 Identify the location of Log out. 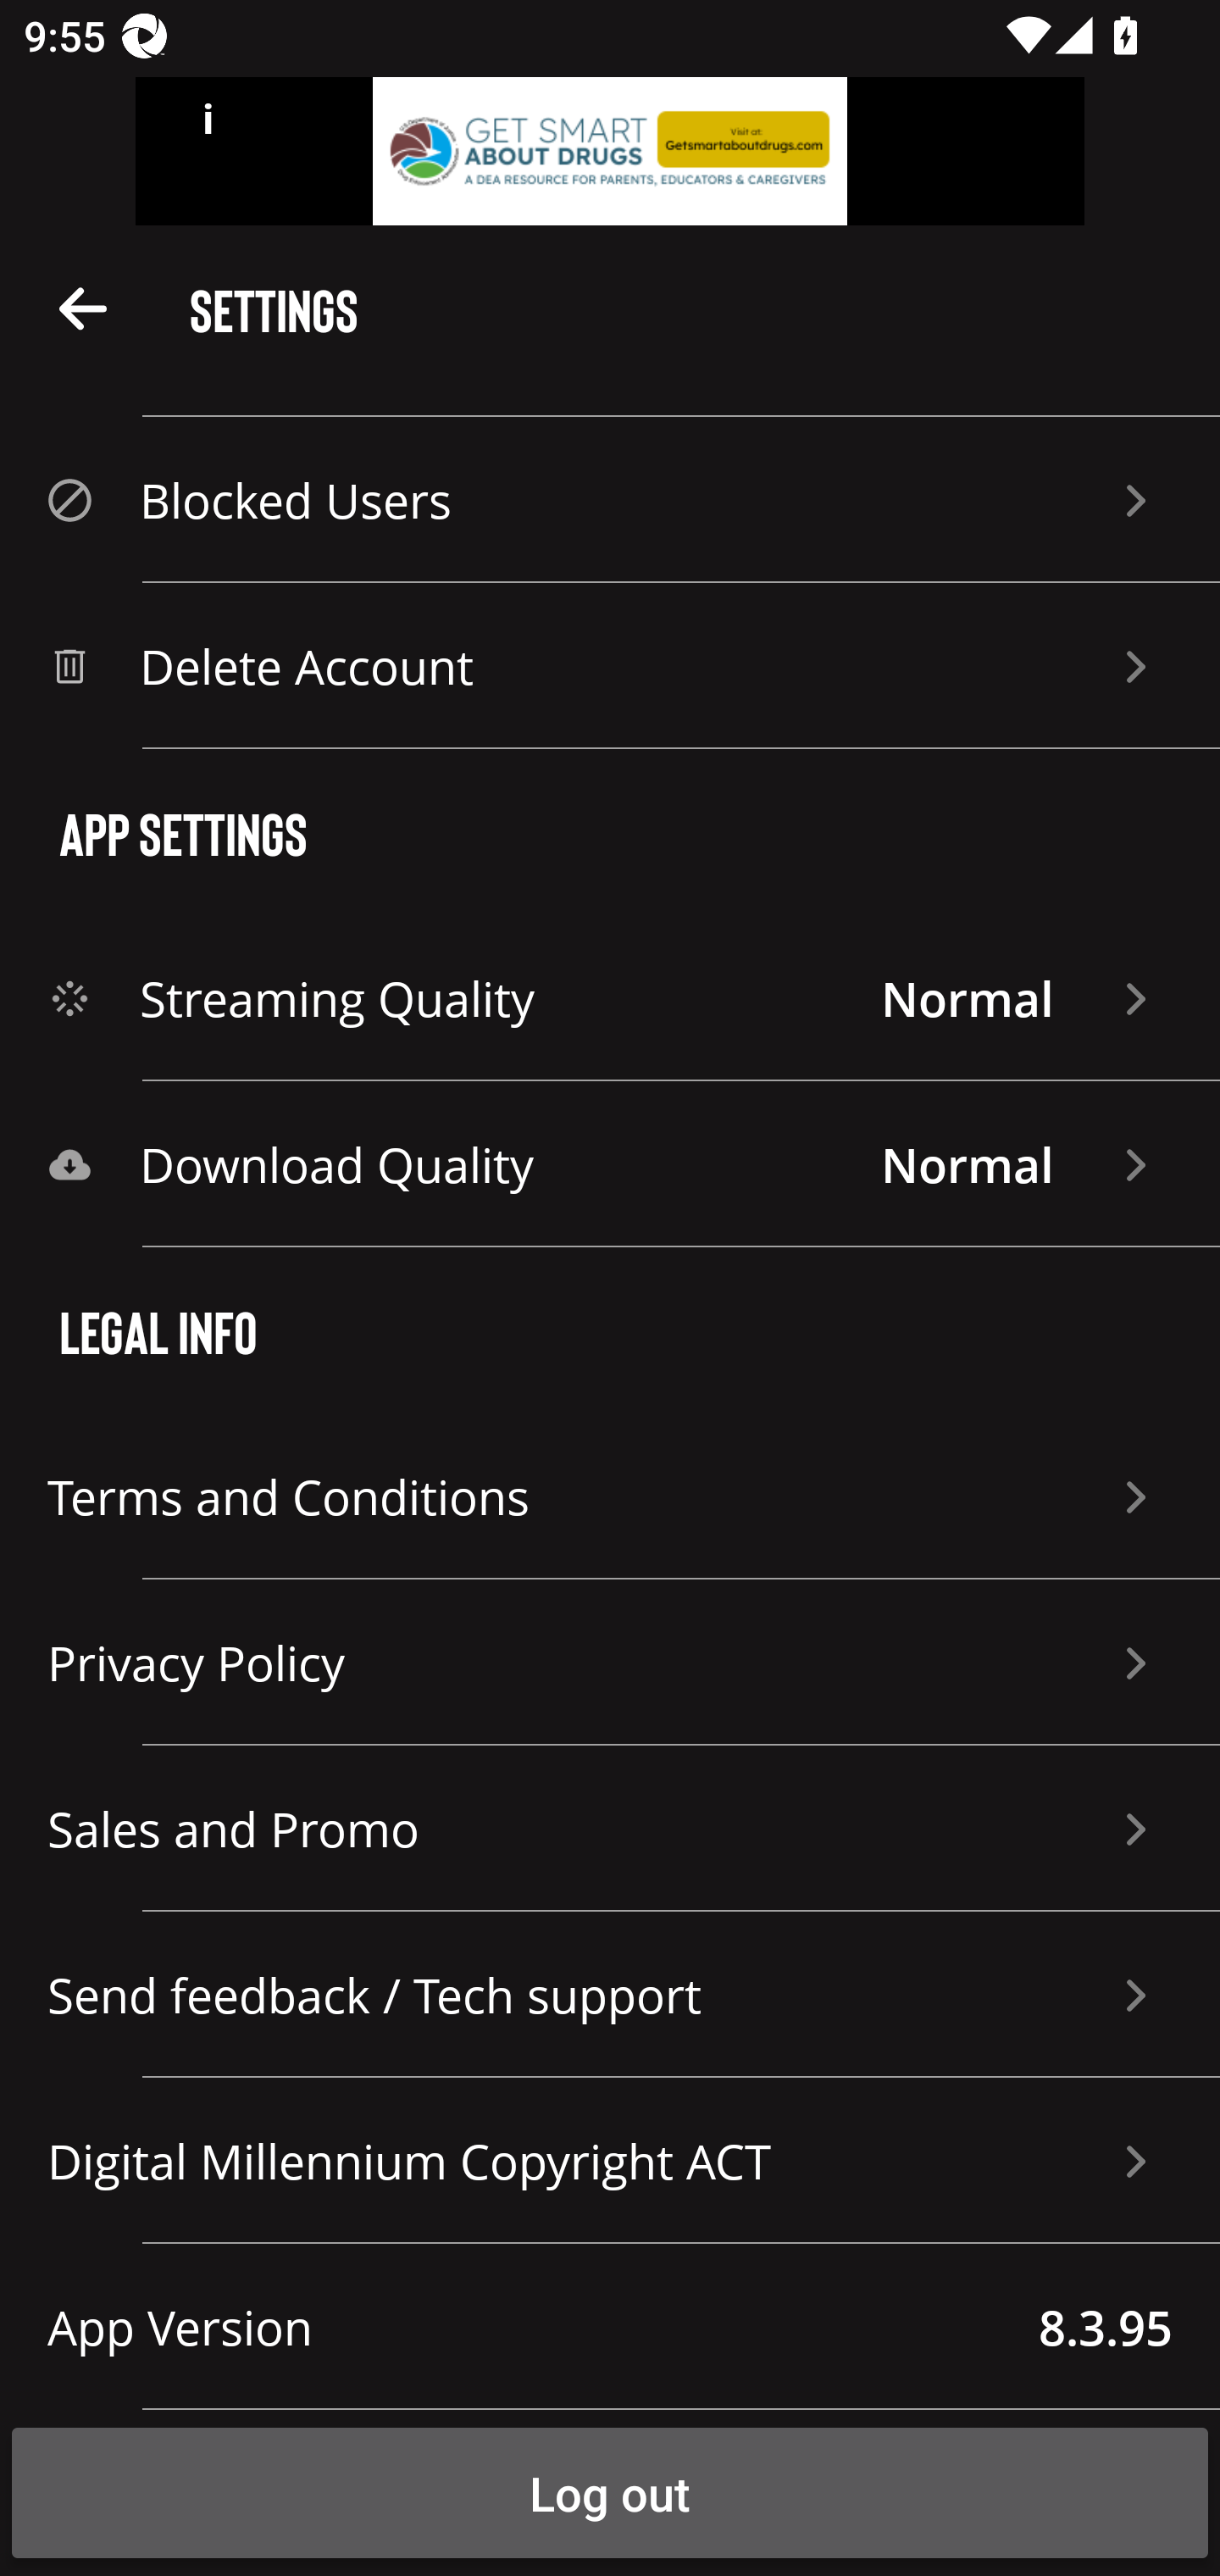
(610, 2493).